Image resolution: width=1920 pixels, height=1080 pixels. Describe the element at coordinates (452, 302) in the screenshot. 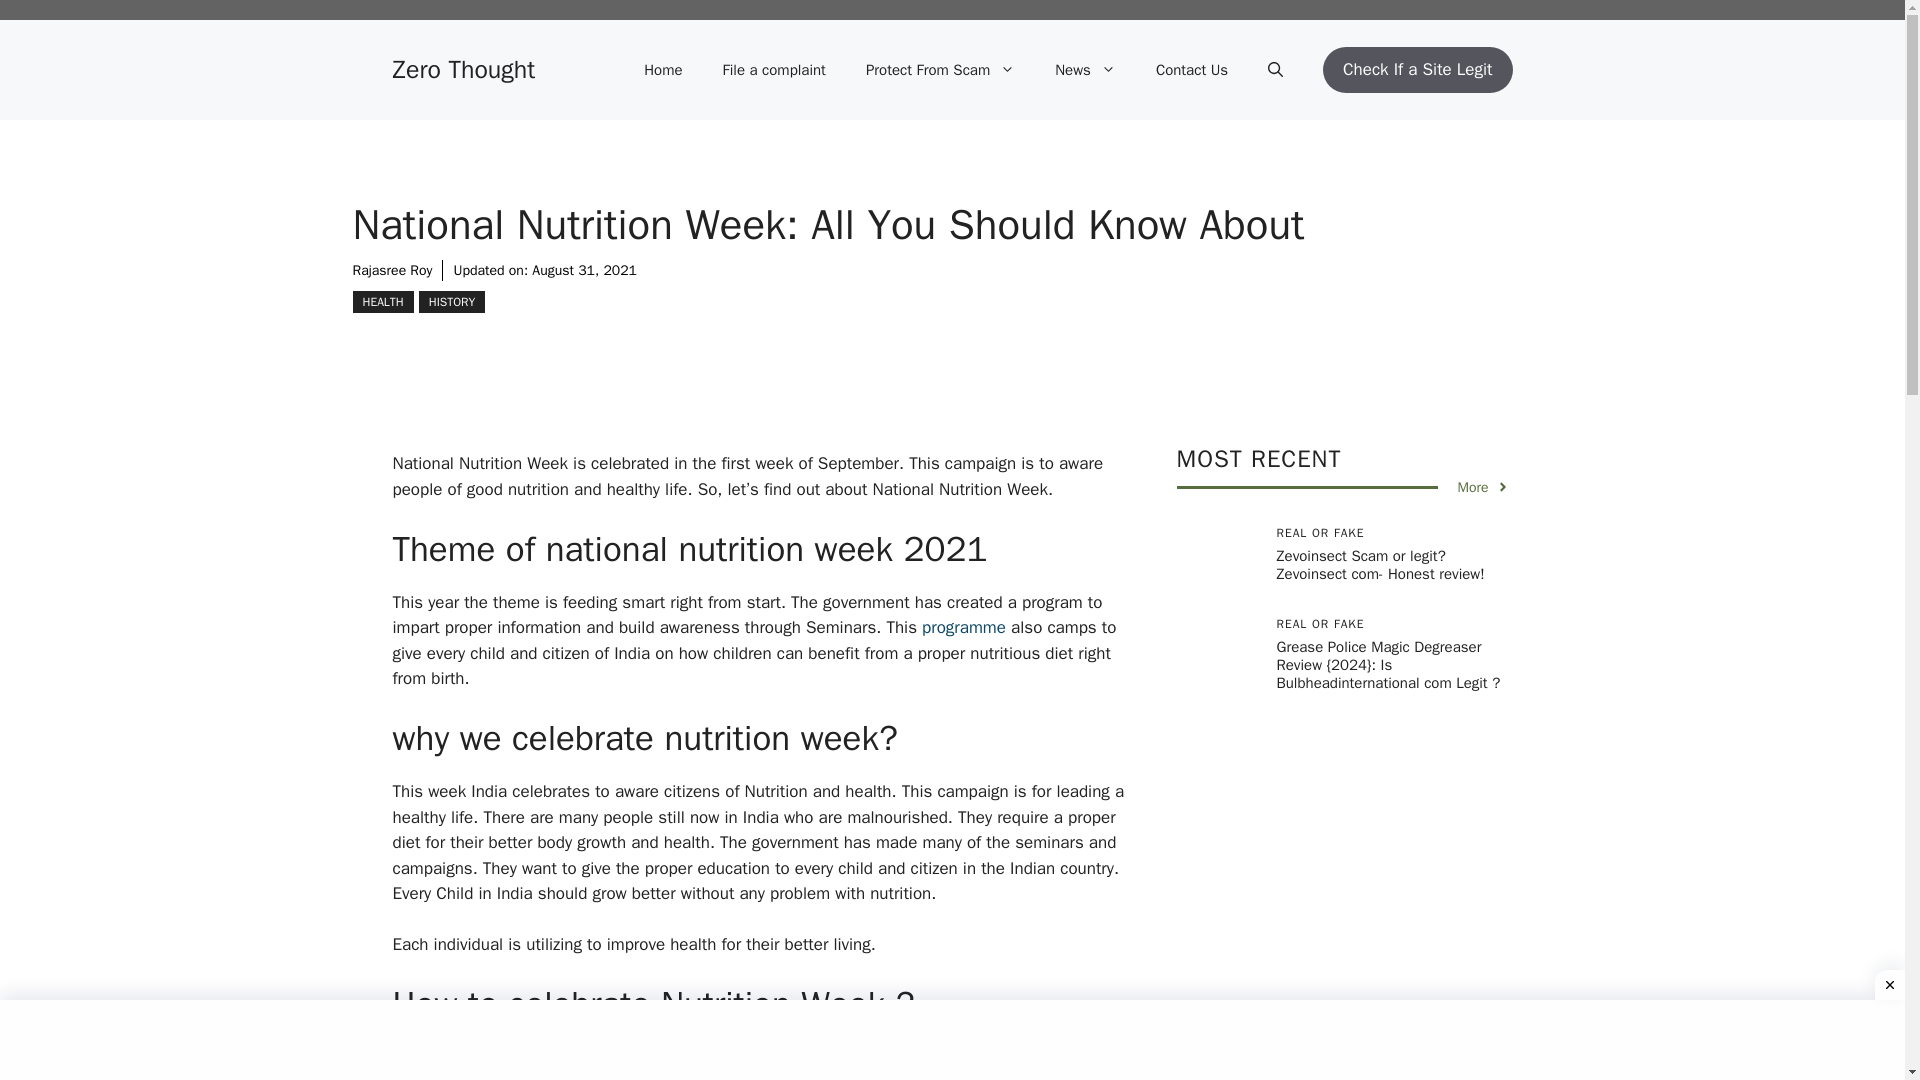

I see `HISTORY` at that location.